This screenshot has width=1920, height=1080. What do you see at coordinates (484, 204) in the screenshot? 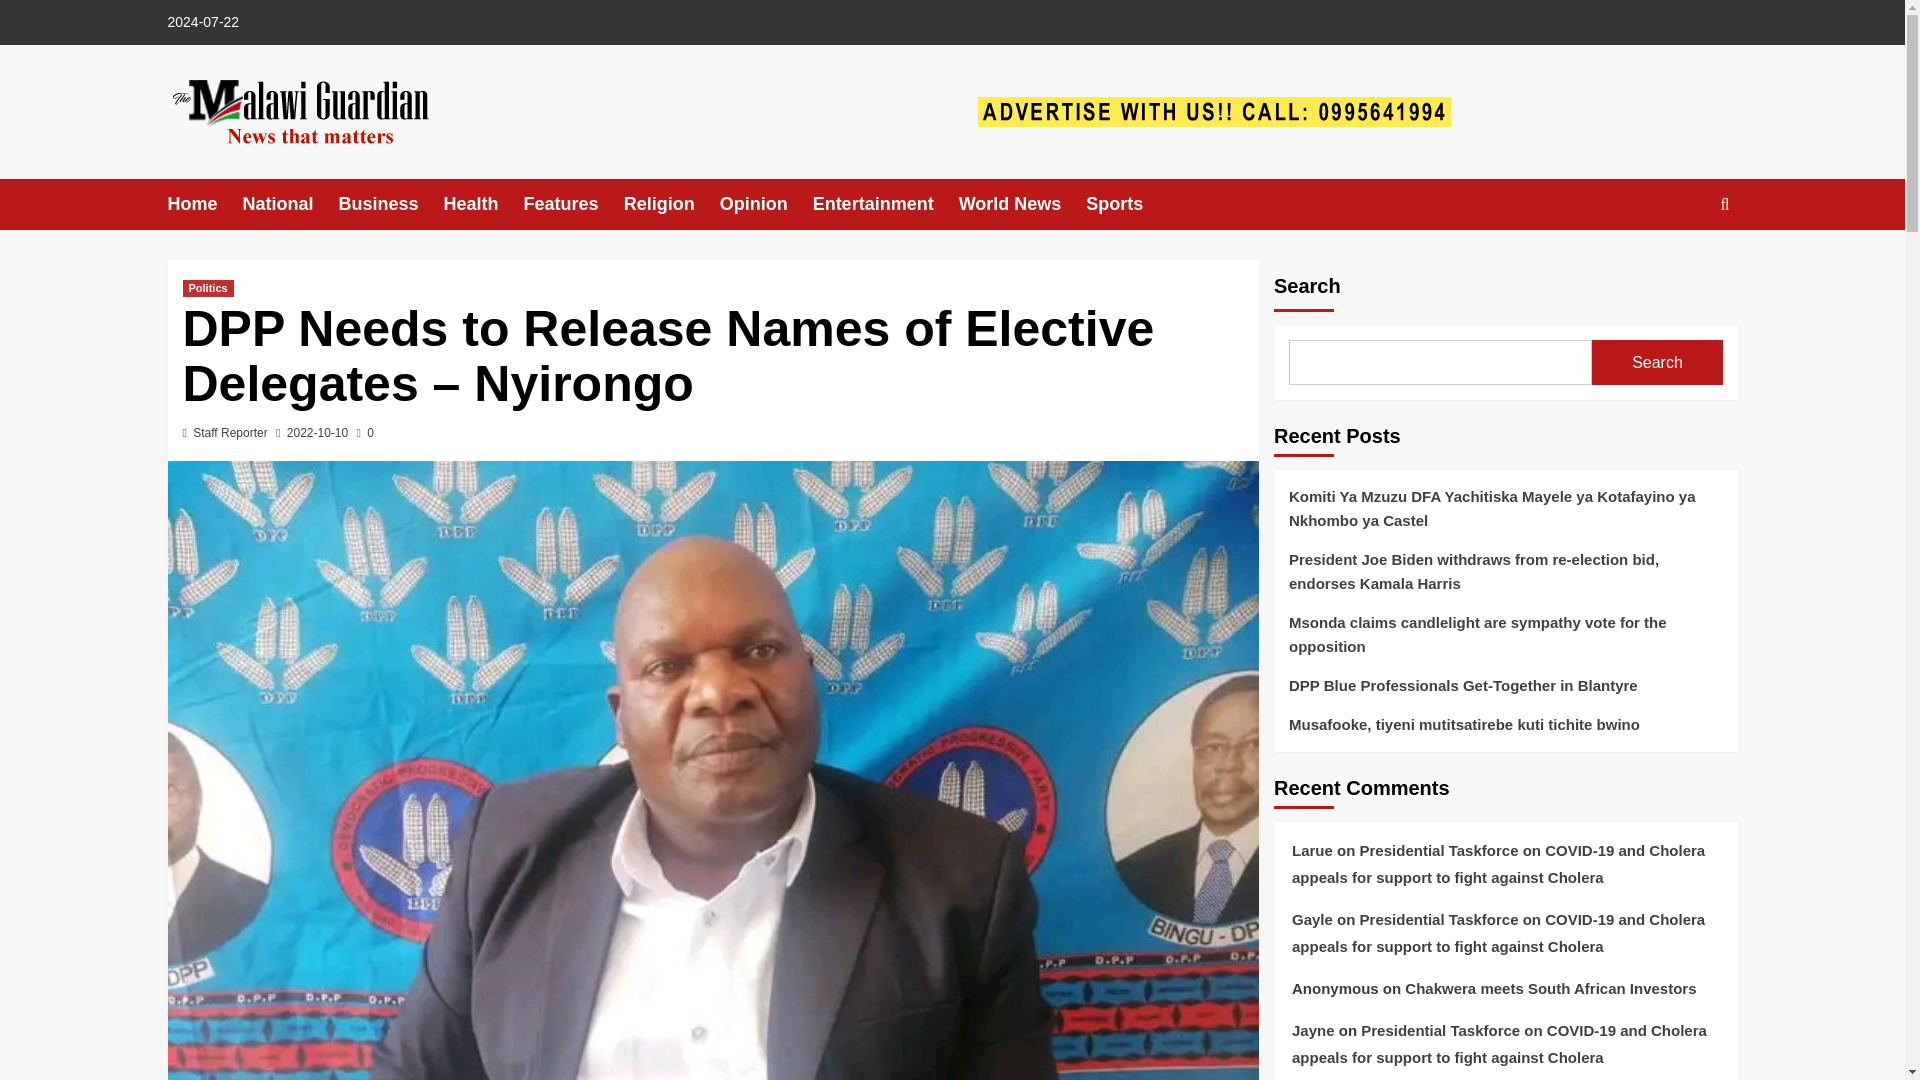
I see `Health` at bounding box center [484, 204].